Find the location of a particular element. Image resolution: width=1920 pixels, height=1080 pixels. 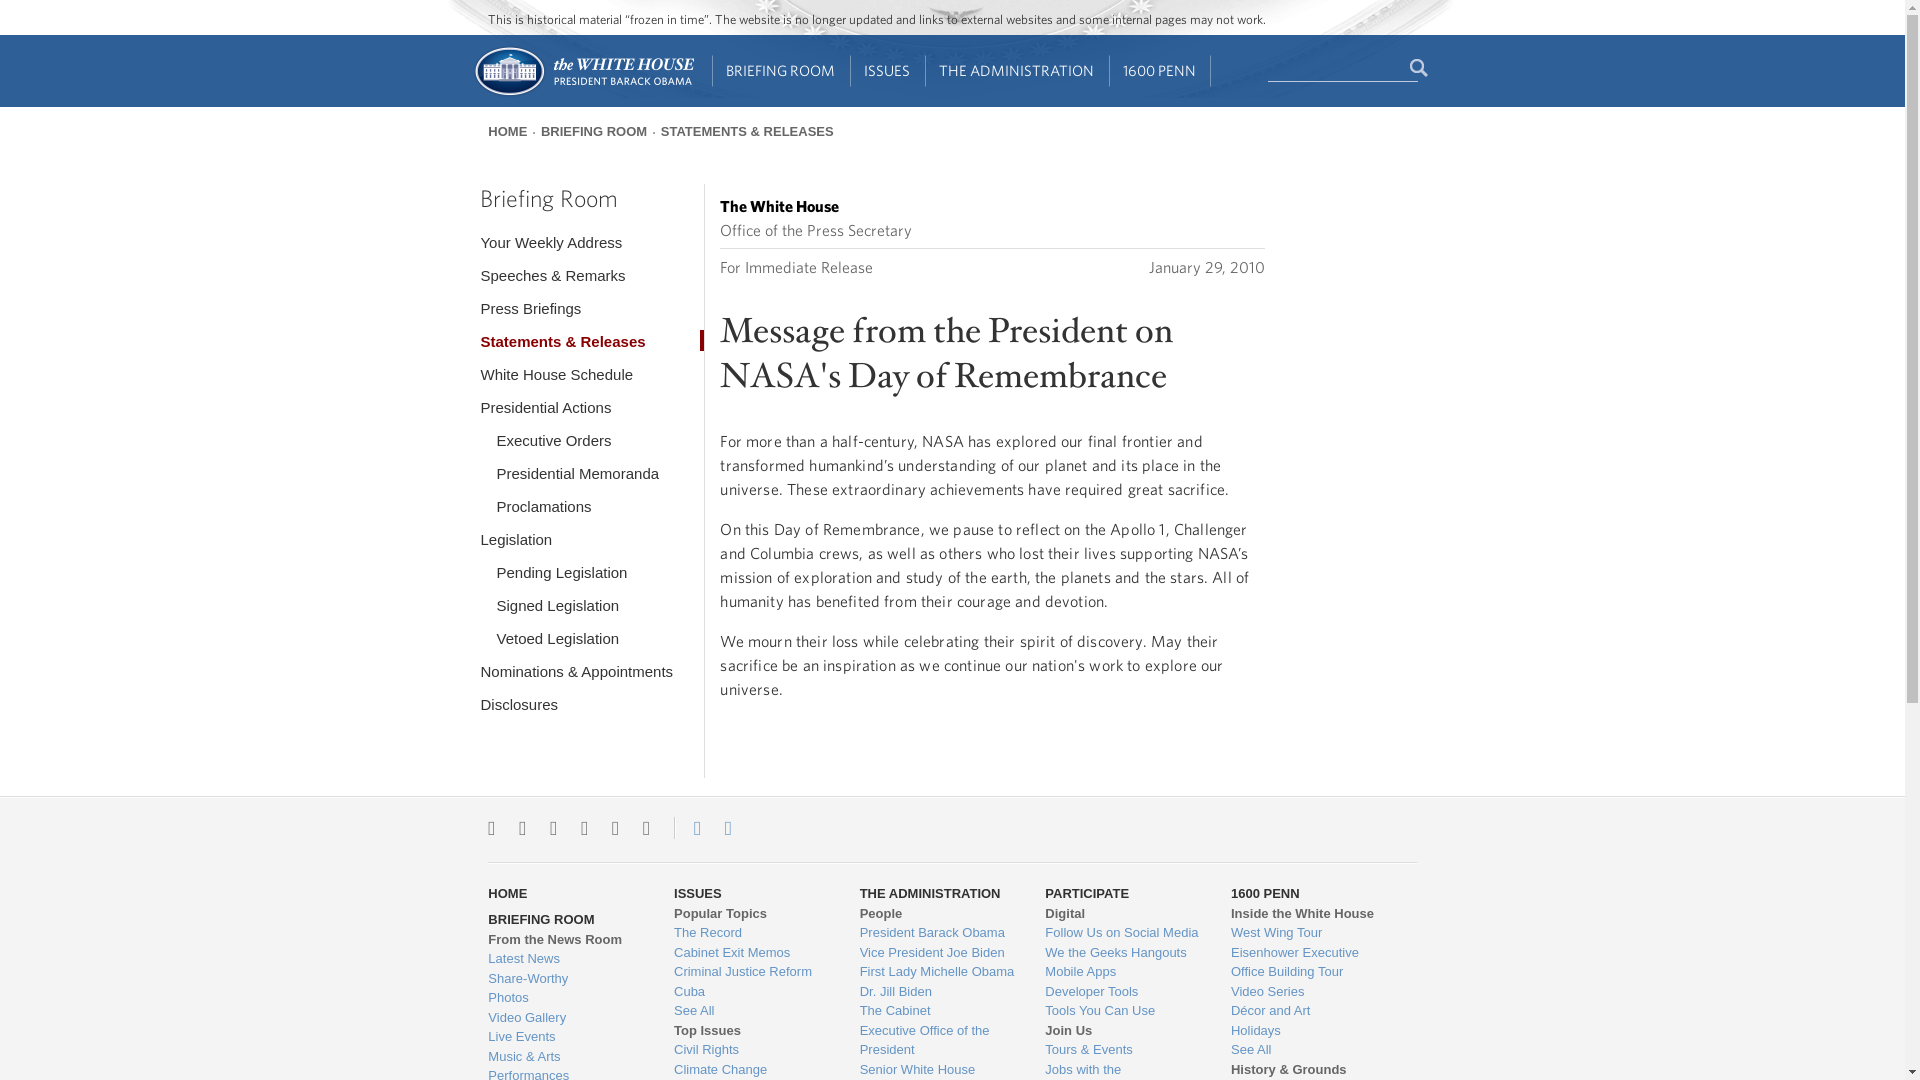

BRIEFING ROOM is located at coordinates (781, 71).